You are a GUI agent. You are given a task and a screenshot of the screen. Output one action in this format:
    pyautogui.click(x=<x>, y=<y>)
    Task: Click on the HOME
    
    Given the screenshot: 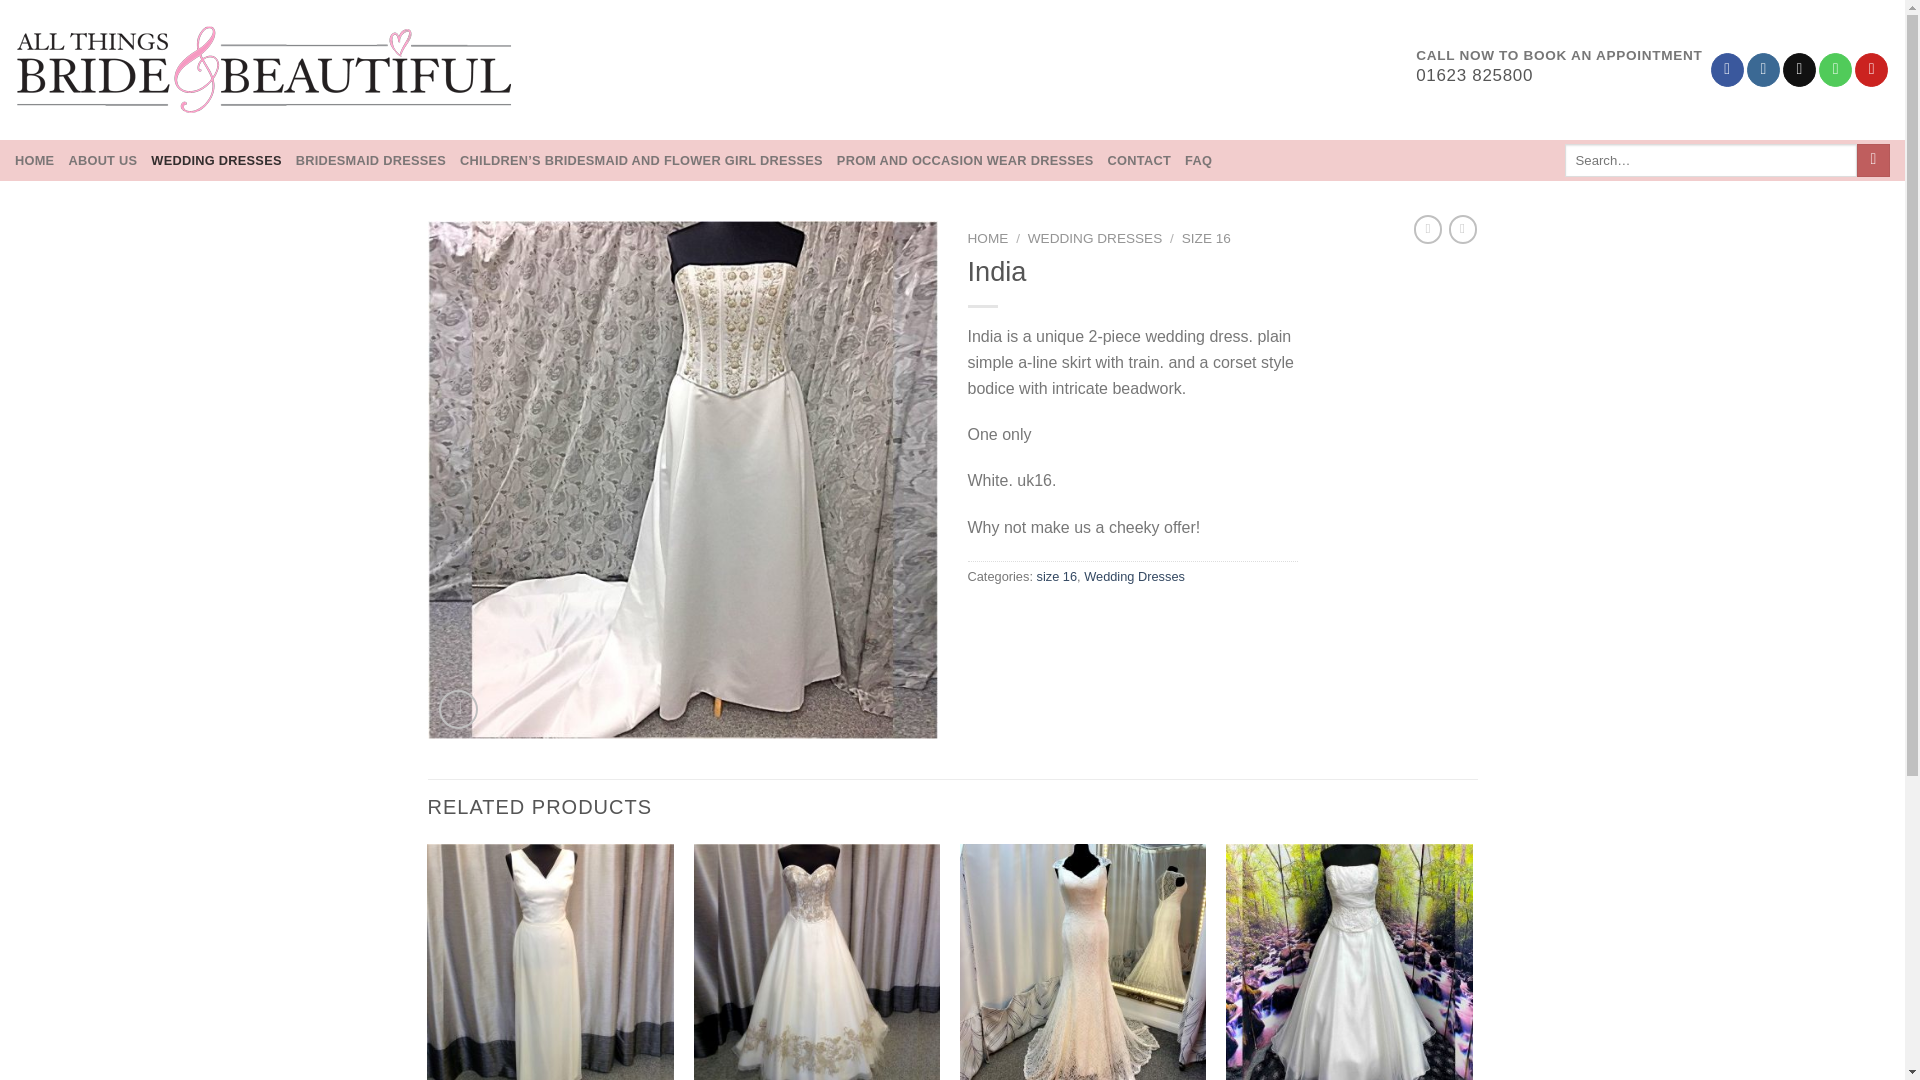 What is the action you would take?
    pyautogui.click(x=988, y=238)
    